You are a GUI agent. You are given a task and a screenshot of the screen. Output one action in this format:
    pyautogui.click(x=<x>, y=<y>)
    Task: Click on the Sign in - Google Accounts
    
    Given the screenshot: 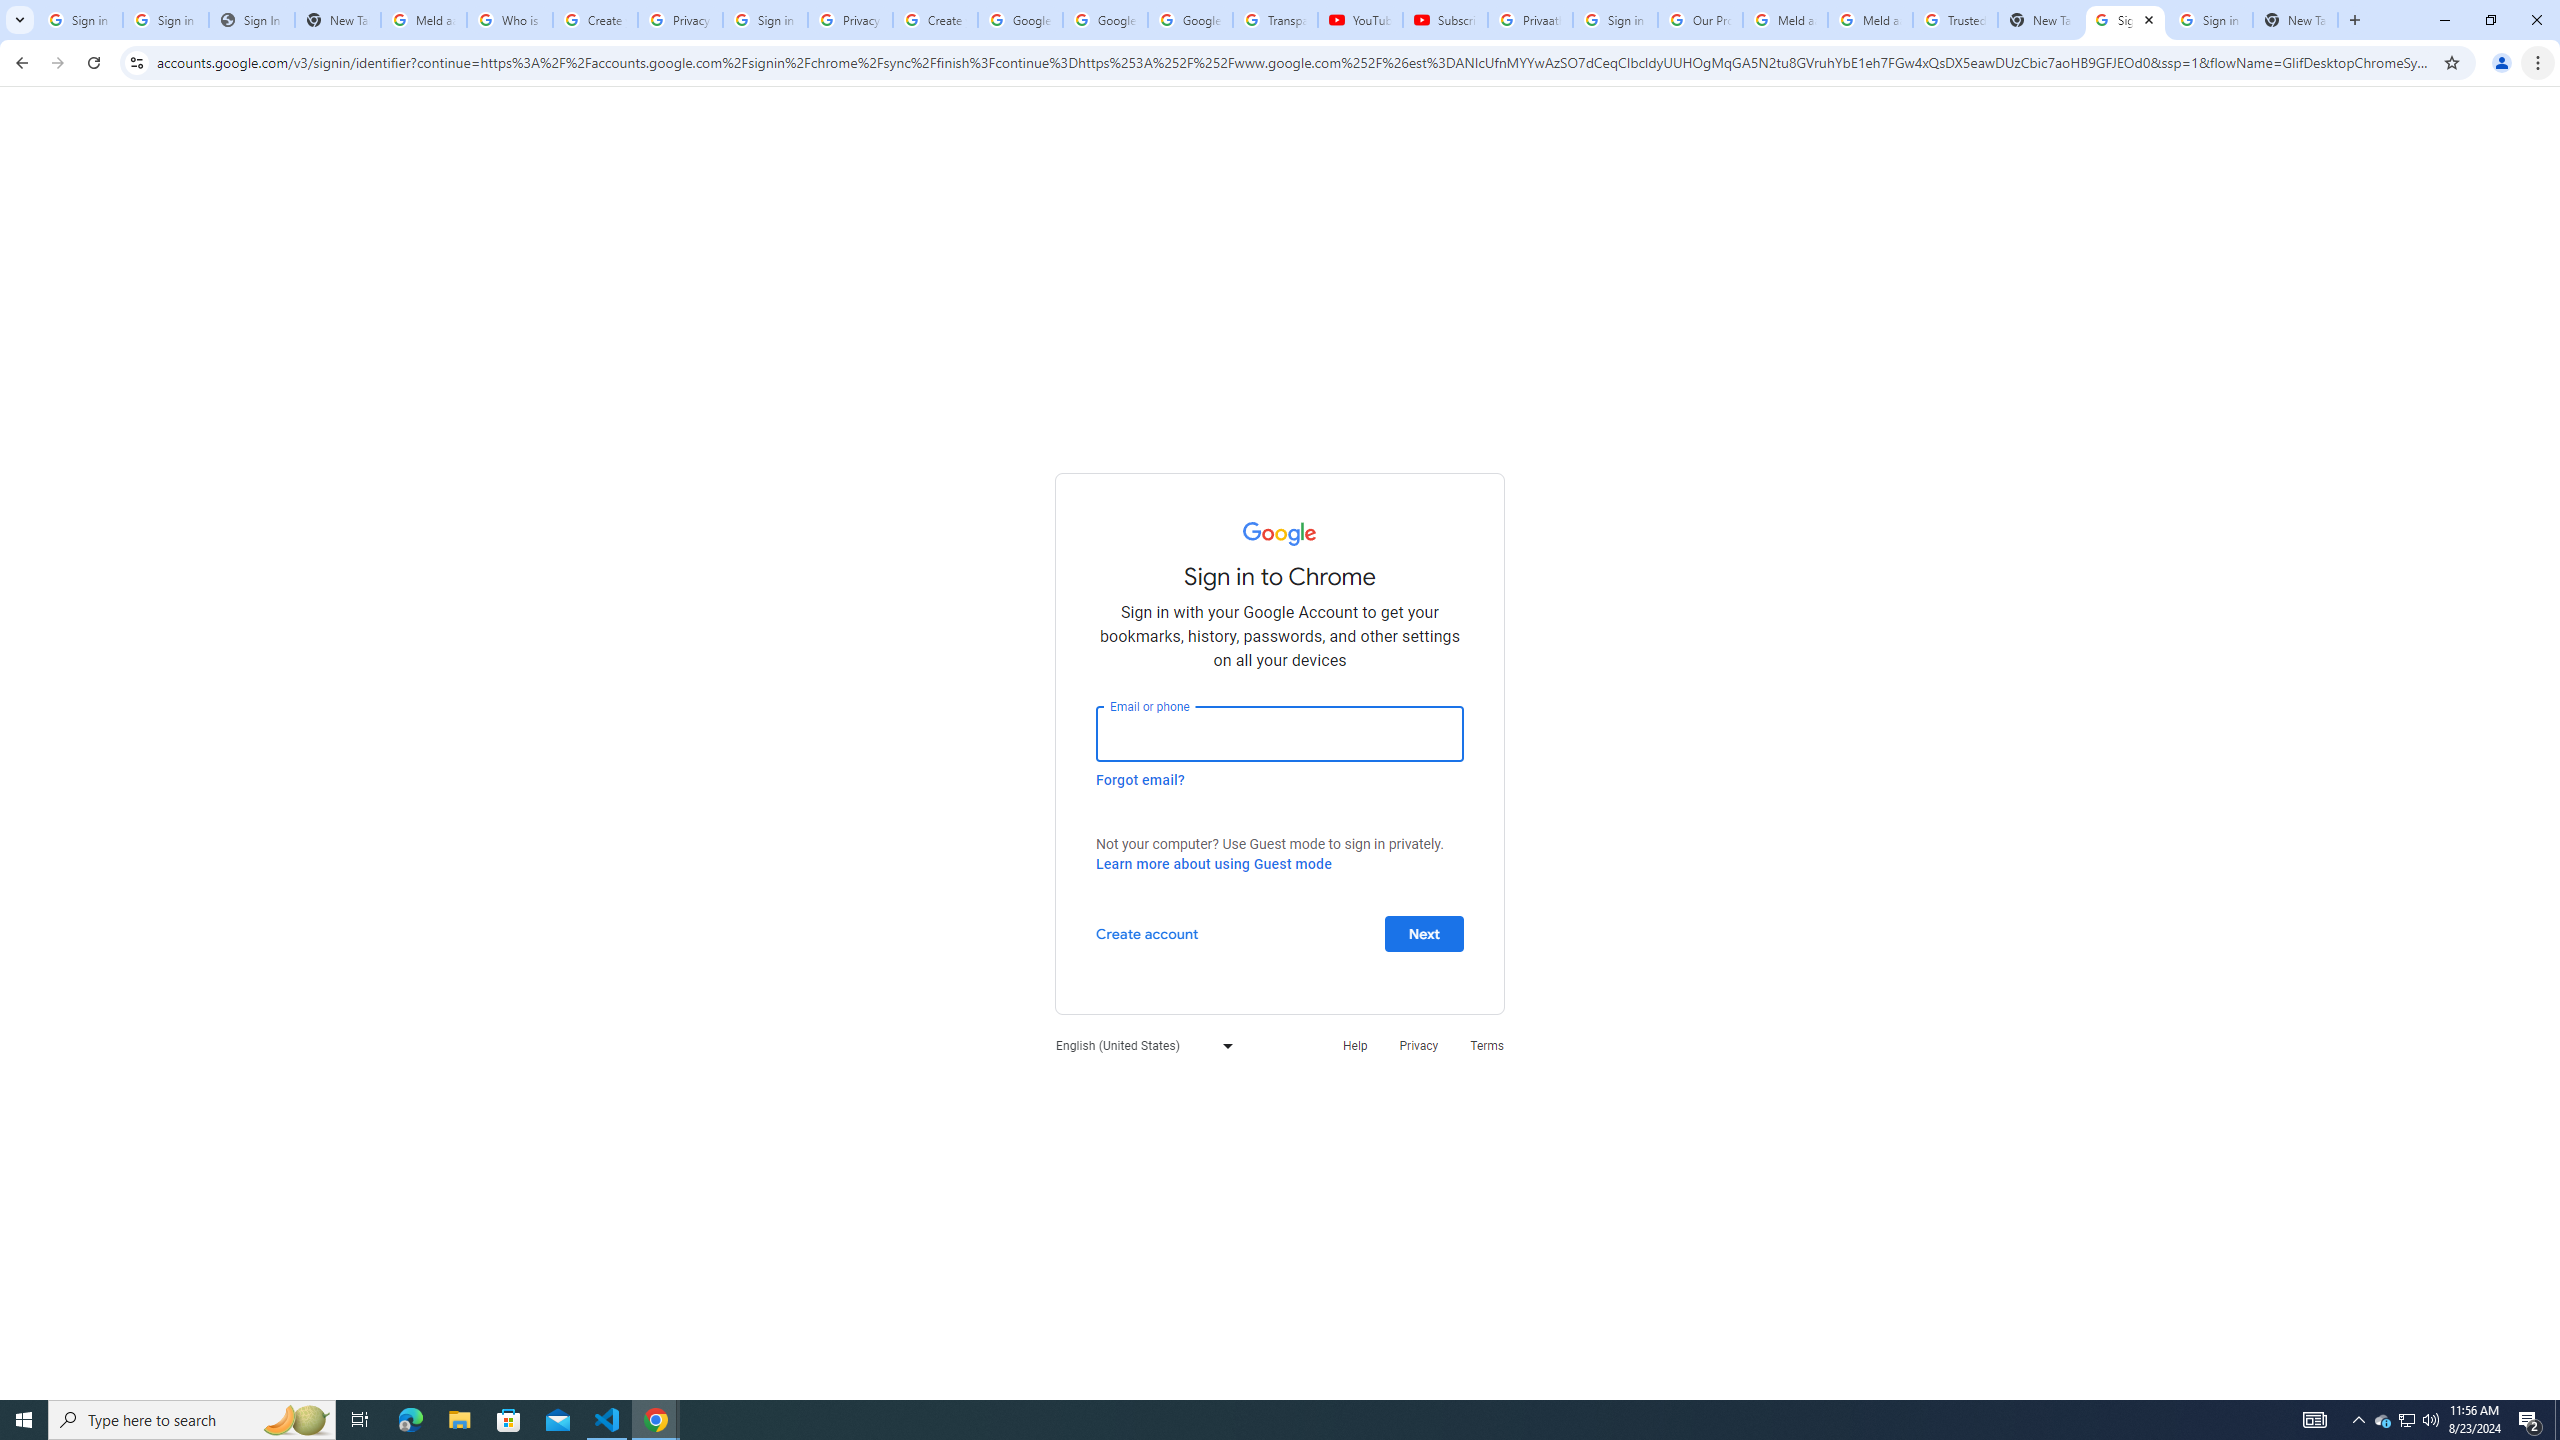 What is the action you would take?
    pyautogui.click(x=765, y=20)
    